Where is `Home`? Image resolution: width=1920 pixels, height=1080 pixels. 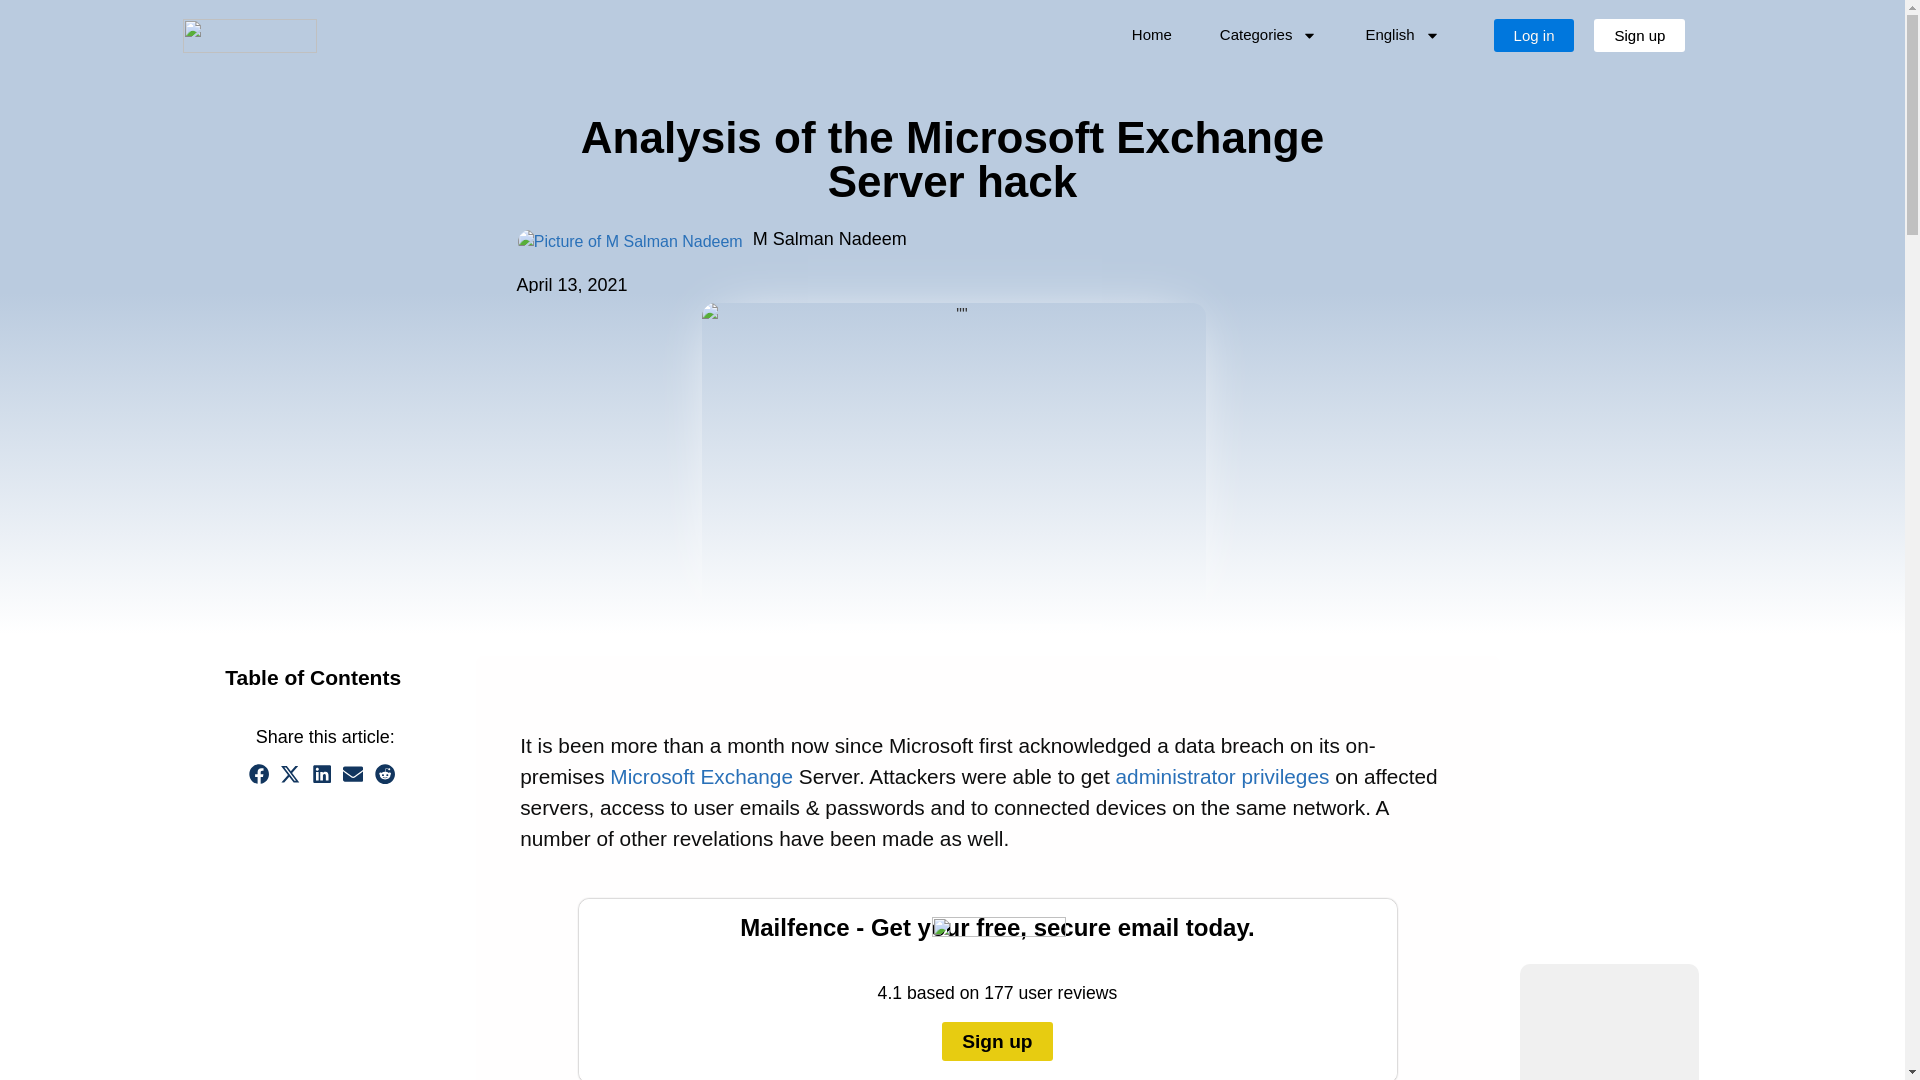
Home is located at coordinates (1152, 34).